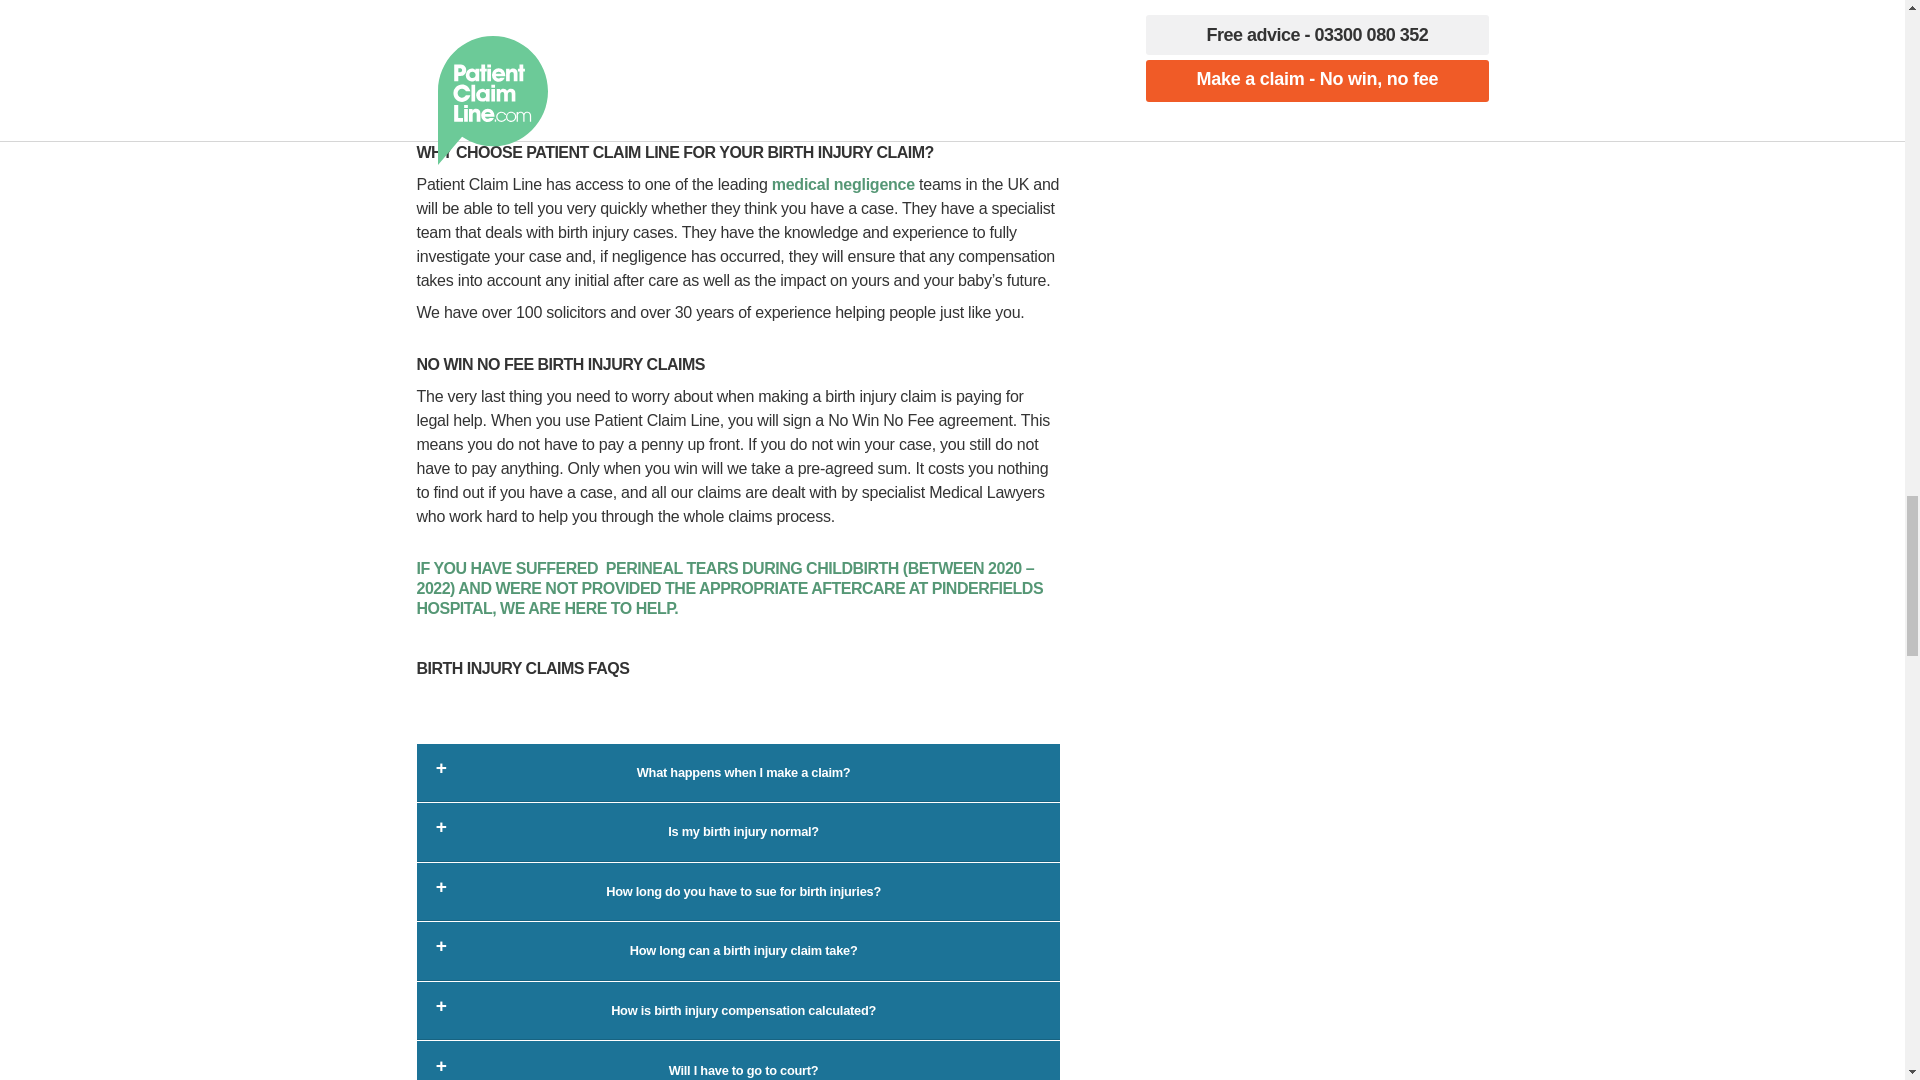 The image size is (1920, 1080). I want to click on How long can a birth injury claim take?, so click(738, 950).